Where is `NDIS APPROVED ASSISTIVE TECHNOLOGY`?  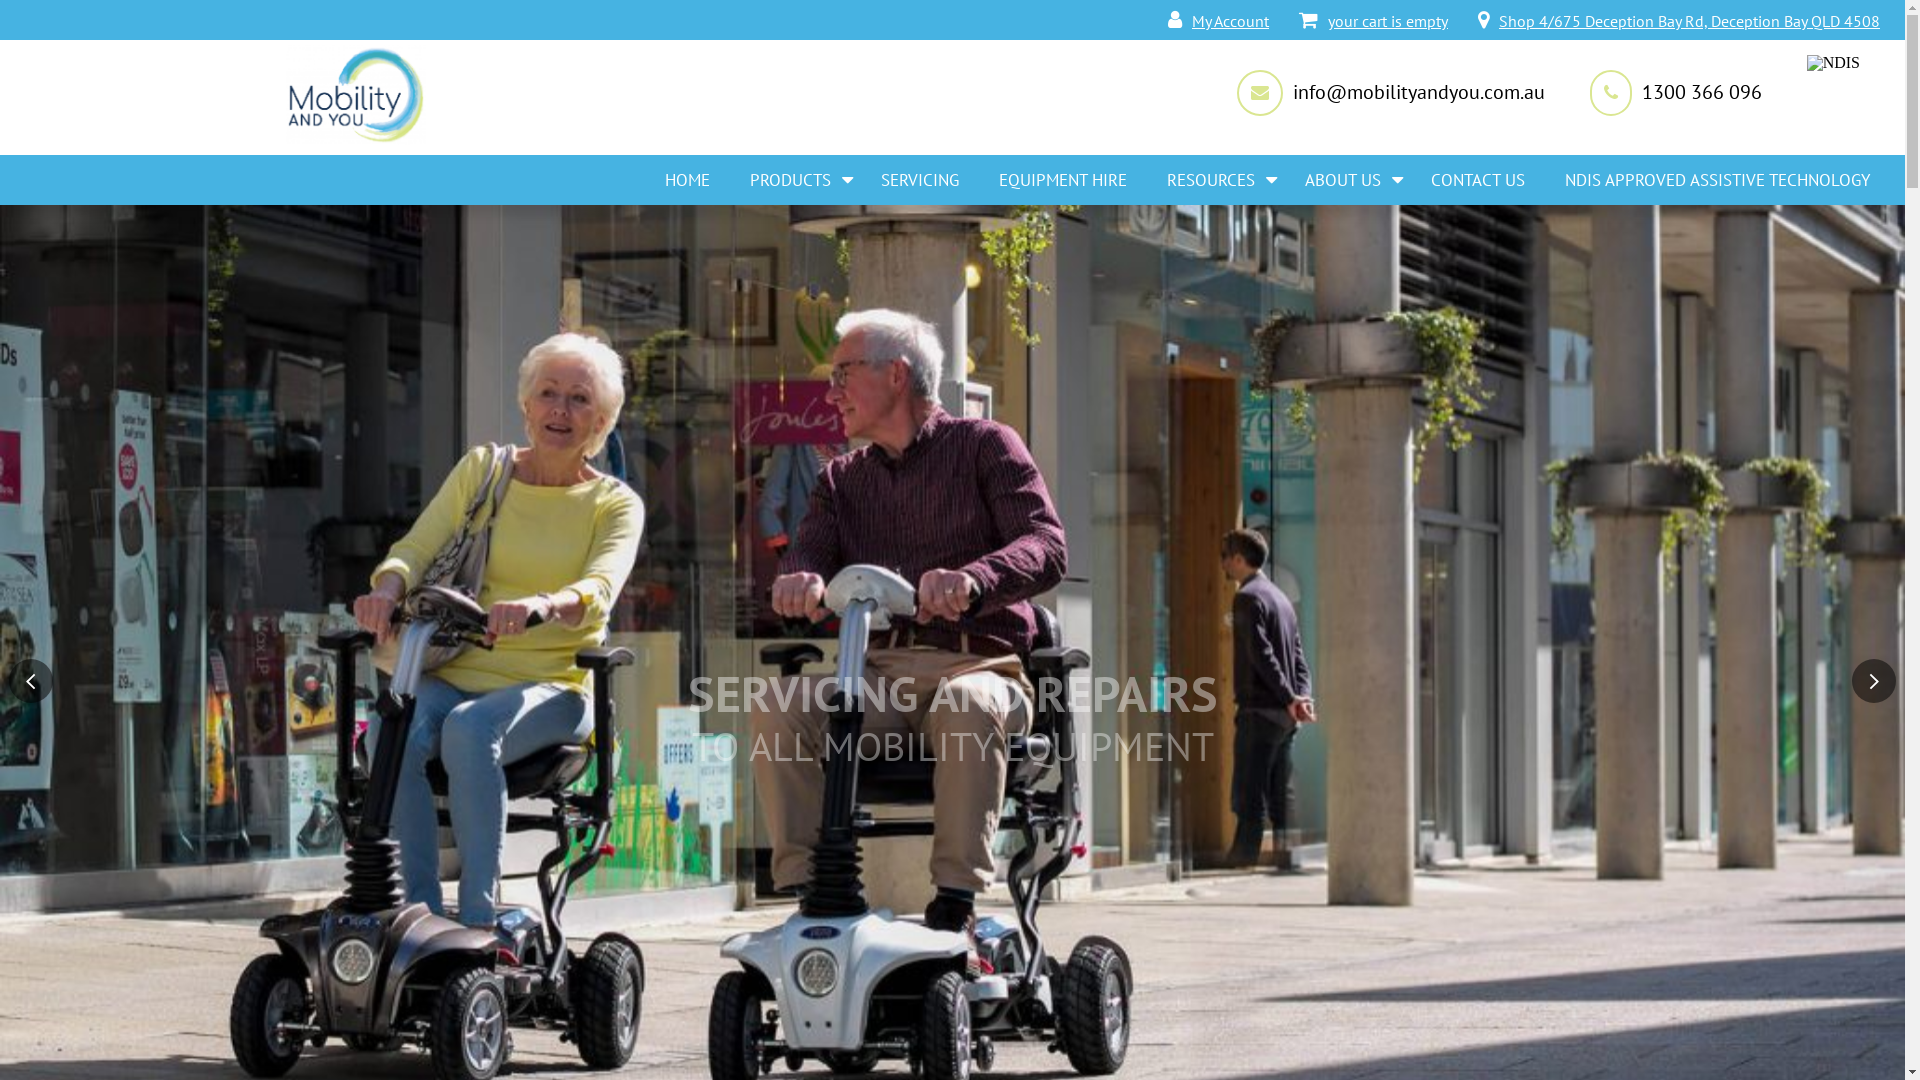 NDIS APPROVED ASSISTIVE TECHNOLOGY is located at coordinates (1718, 180).